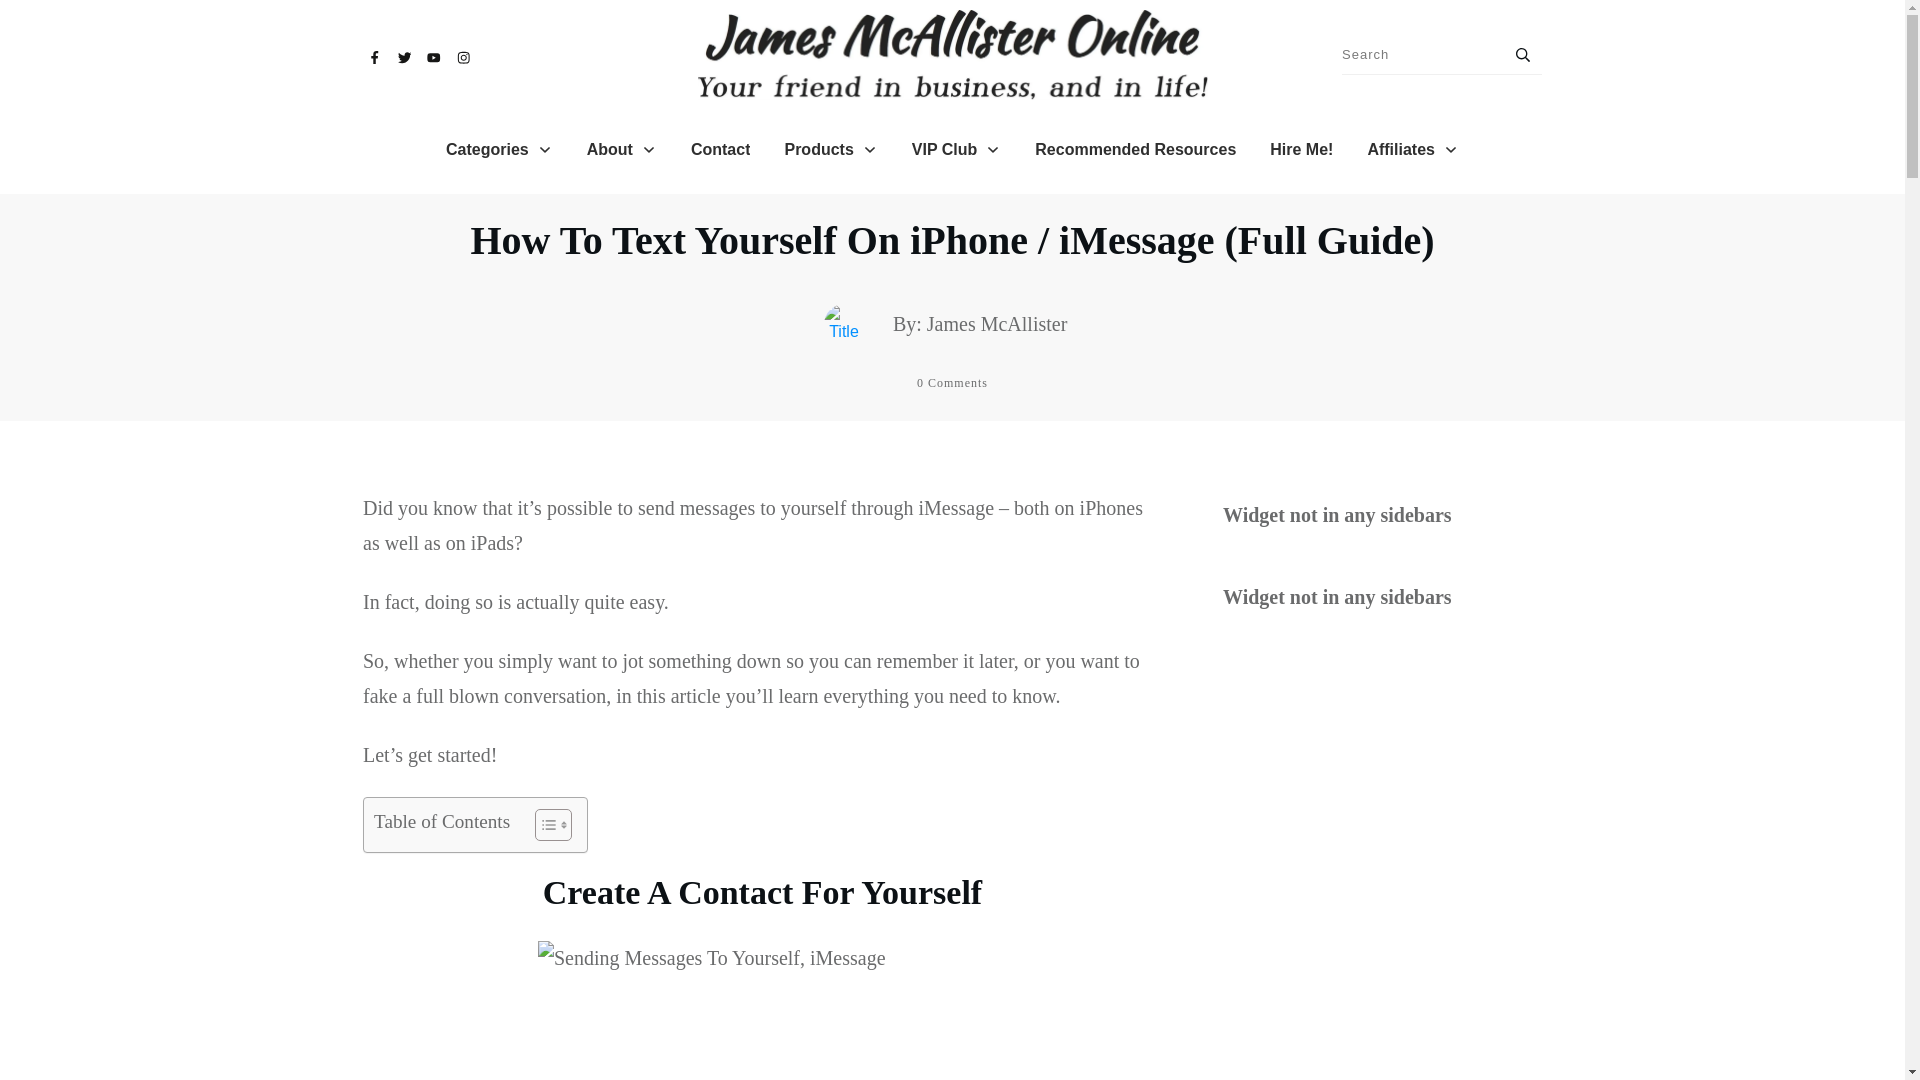  I want to click on About, so click(622, 150).